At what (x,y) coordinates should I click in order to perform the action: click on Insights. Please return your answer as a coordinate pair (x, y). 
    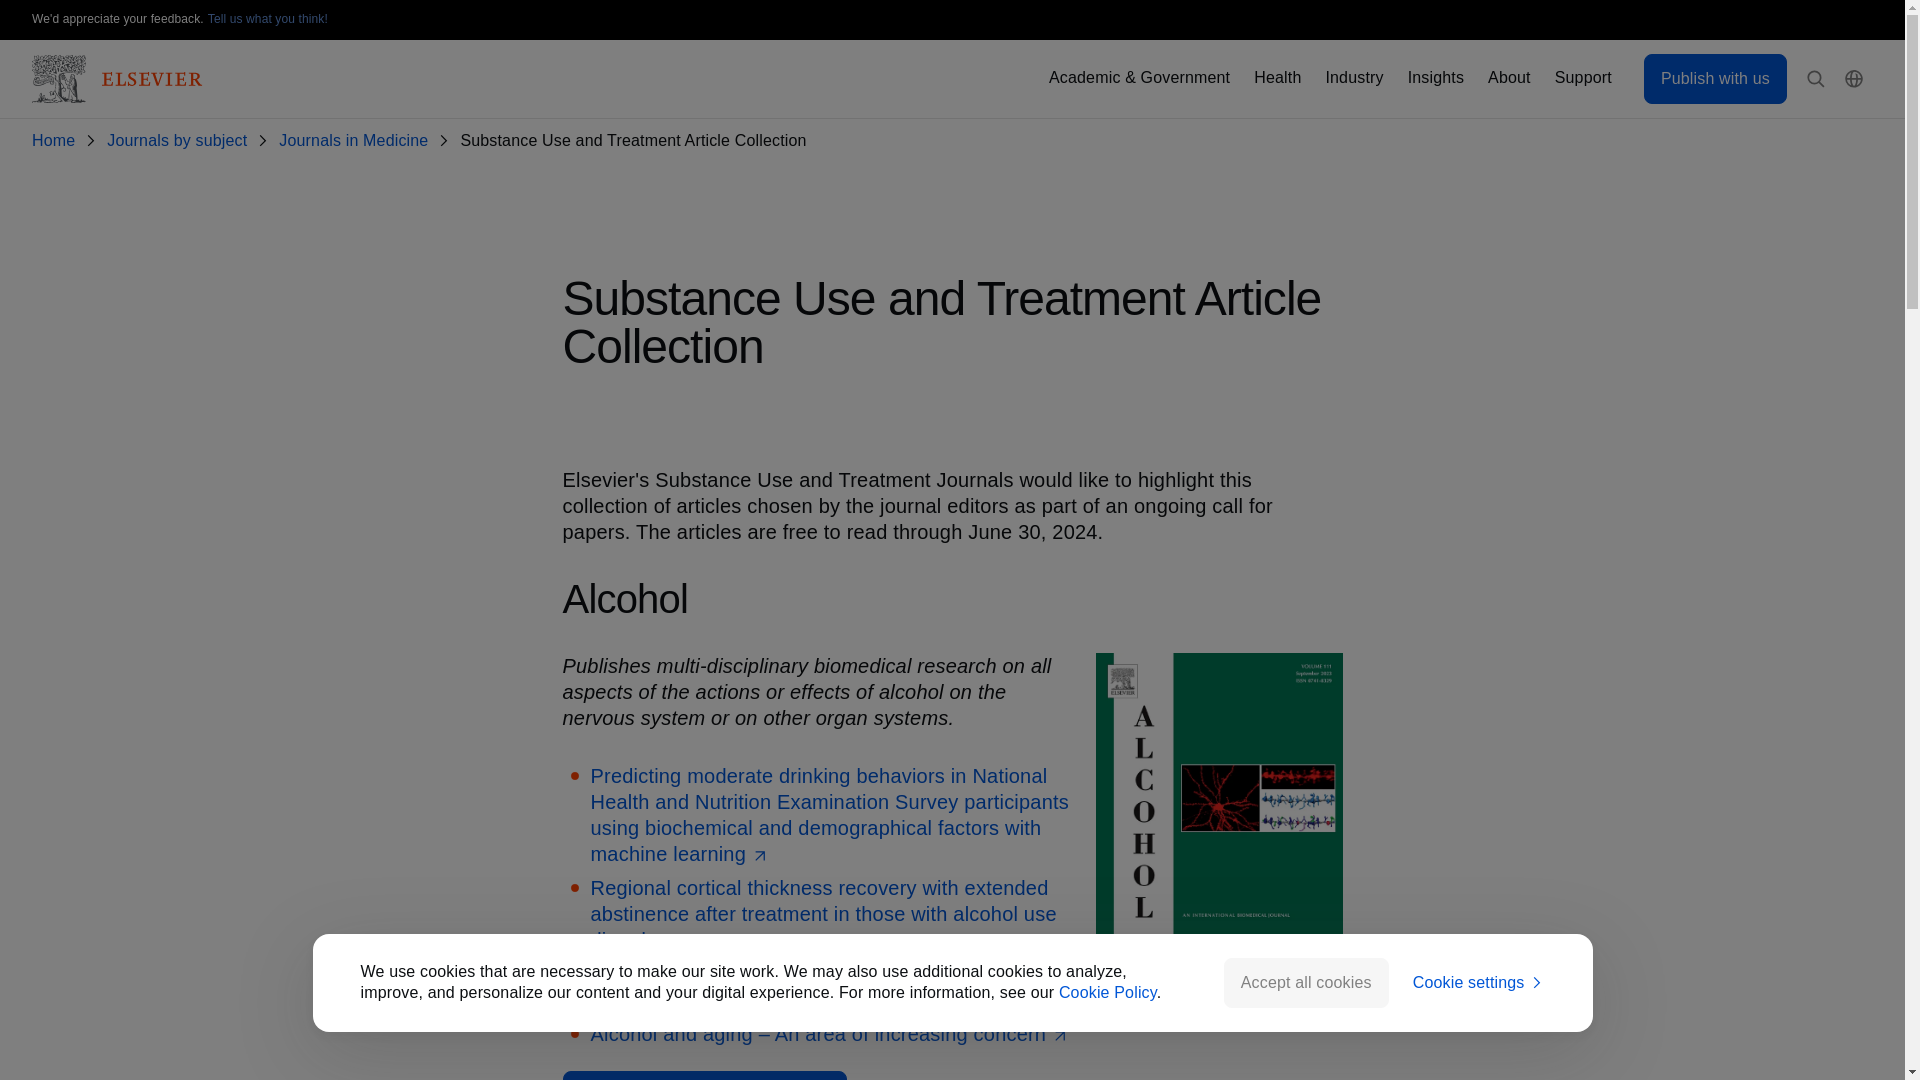
    Looking at the image, I should click on (1435, 78).